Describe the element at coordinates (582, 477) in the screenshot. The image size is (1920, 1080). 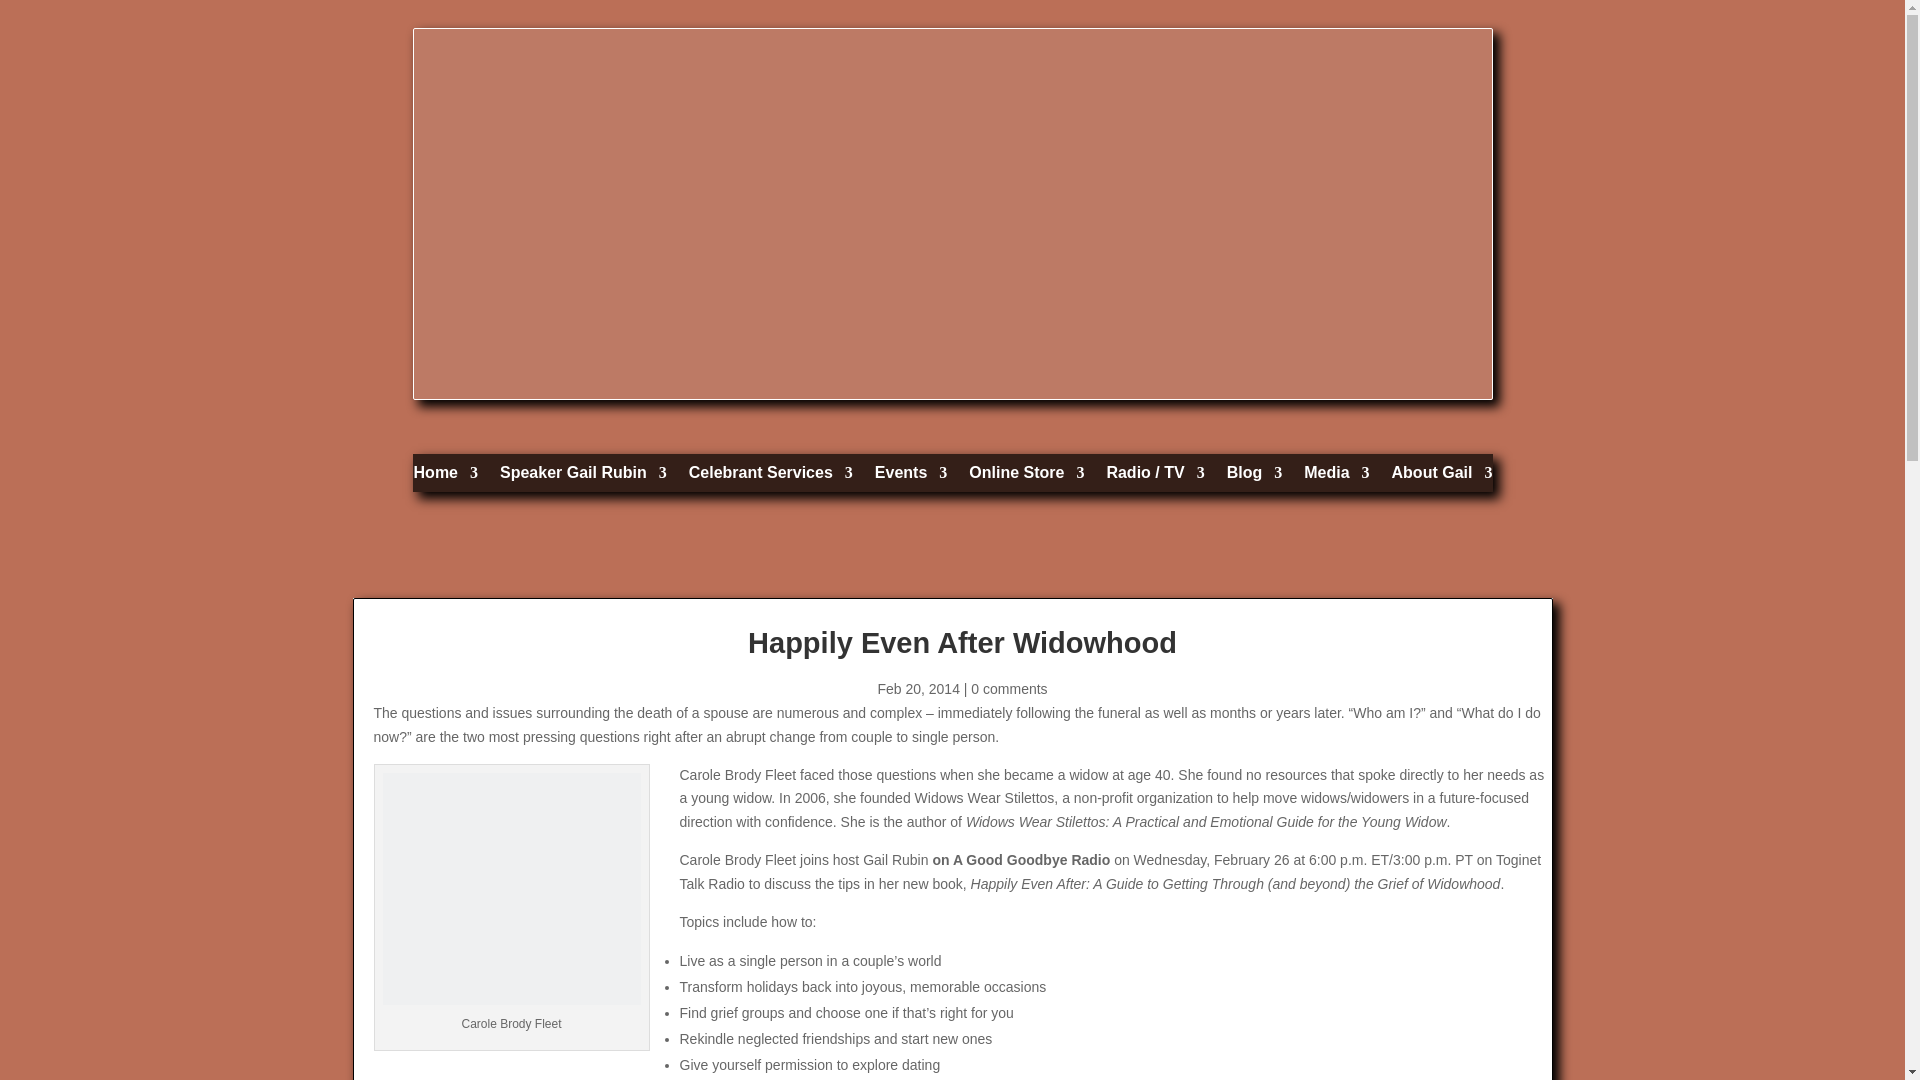
I see `Speaker Gail Rubin` at that location.